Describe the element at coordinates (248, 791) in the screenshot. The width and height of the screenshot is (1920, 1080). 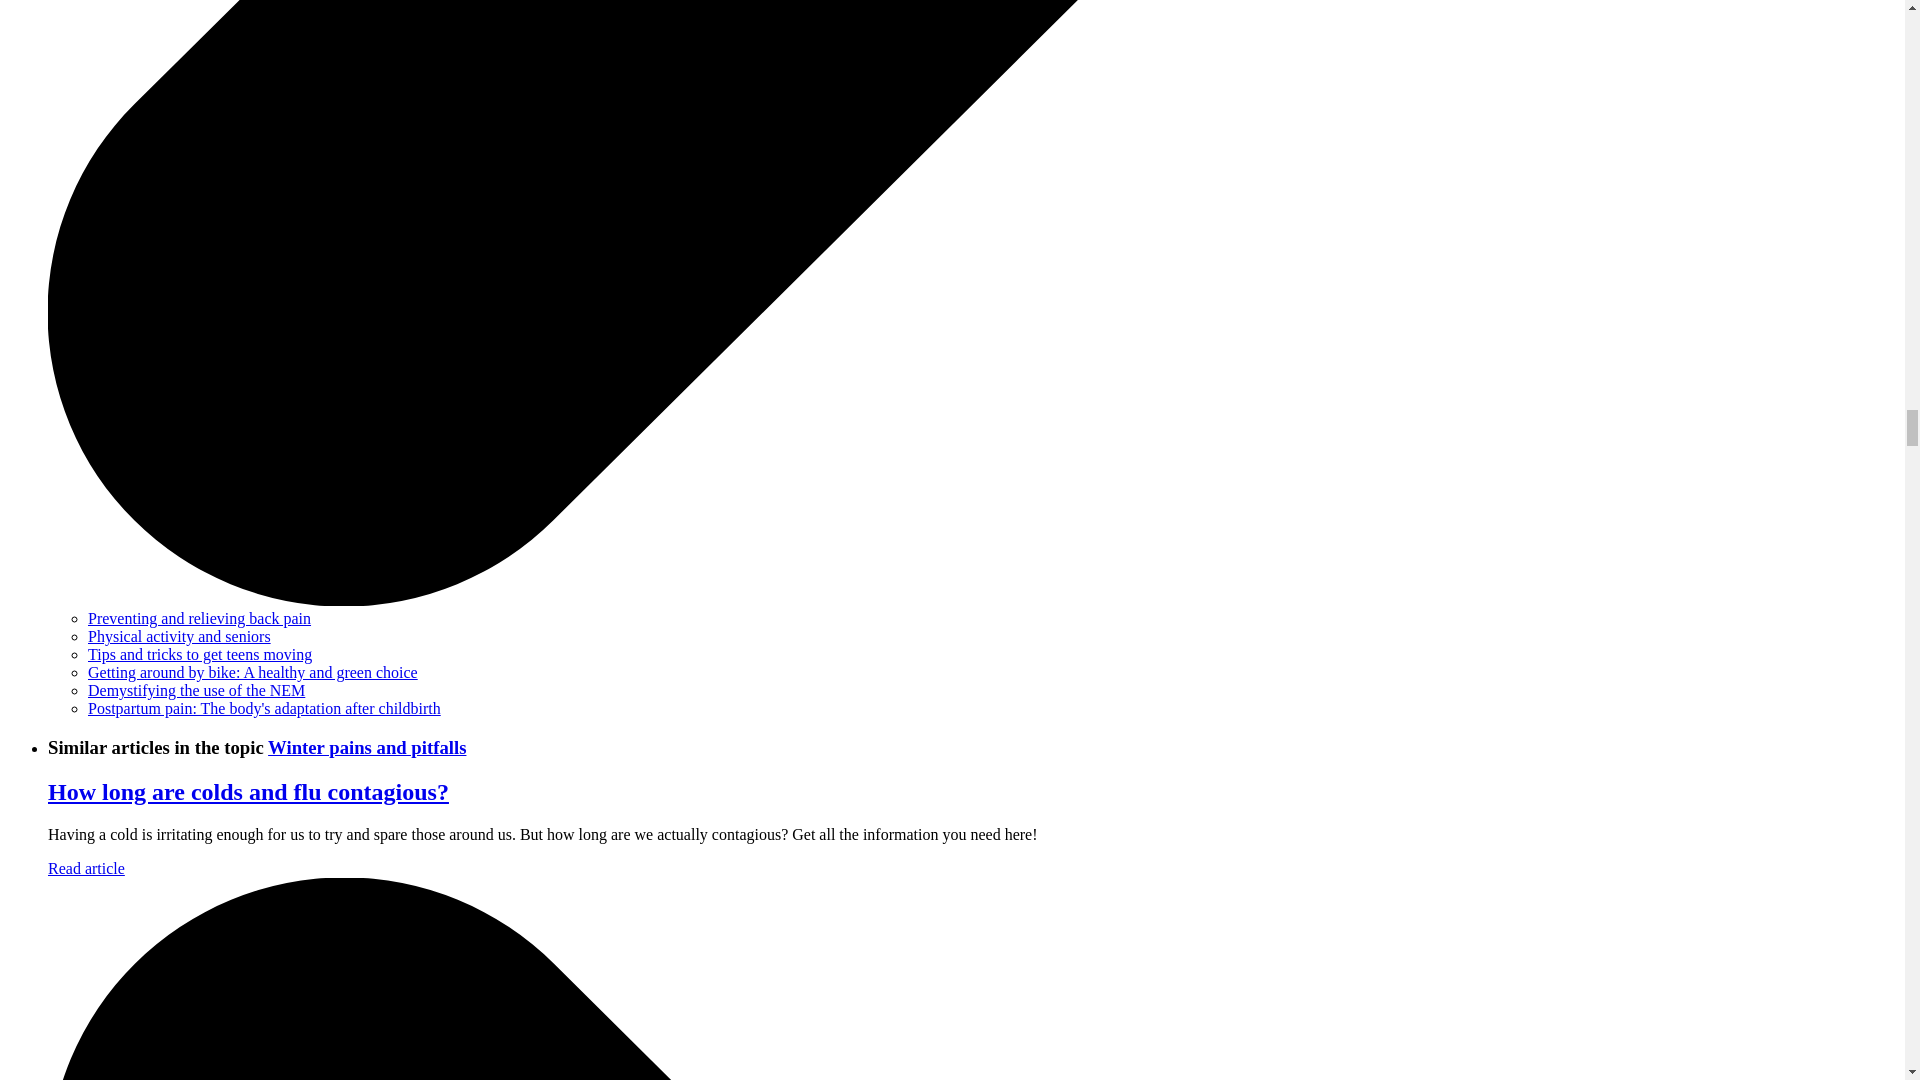
I see `How long are colds and flu contagious?` at that location.